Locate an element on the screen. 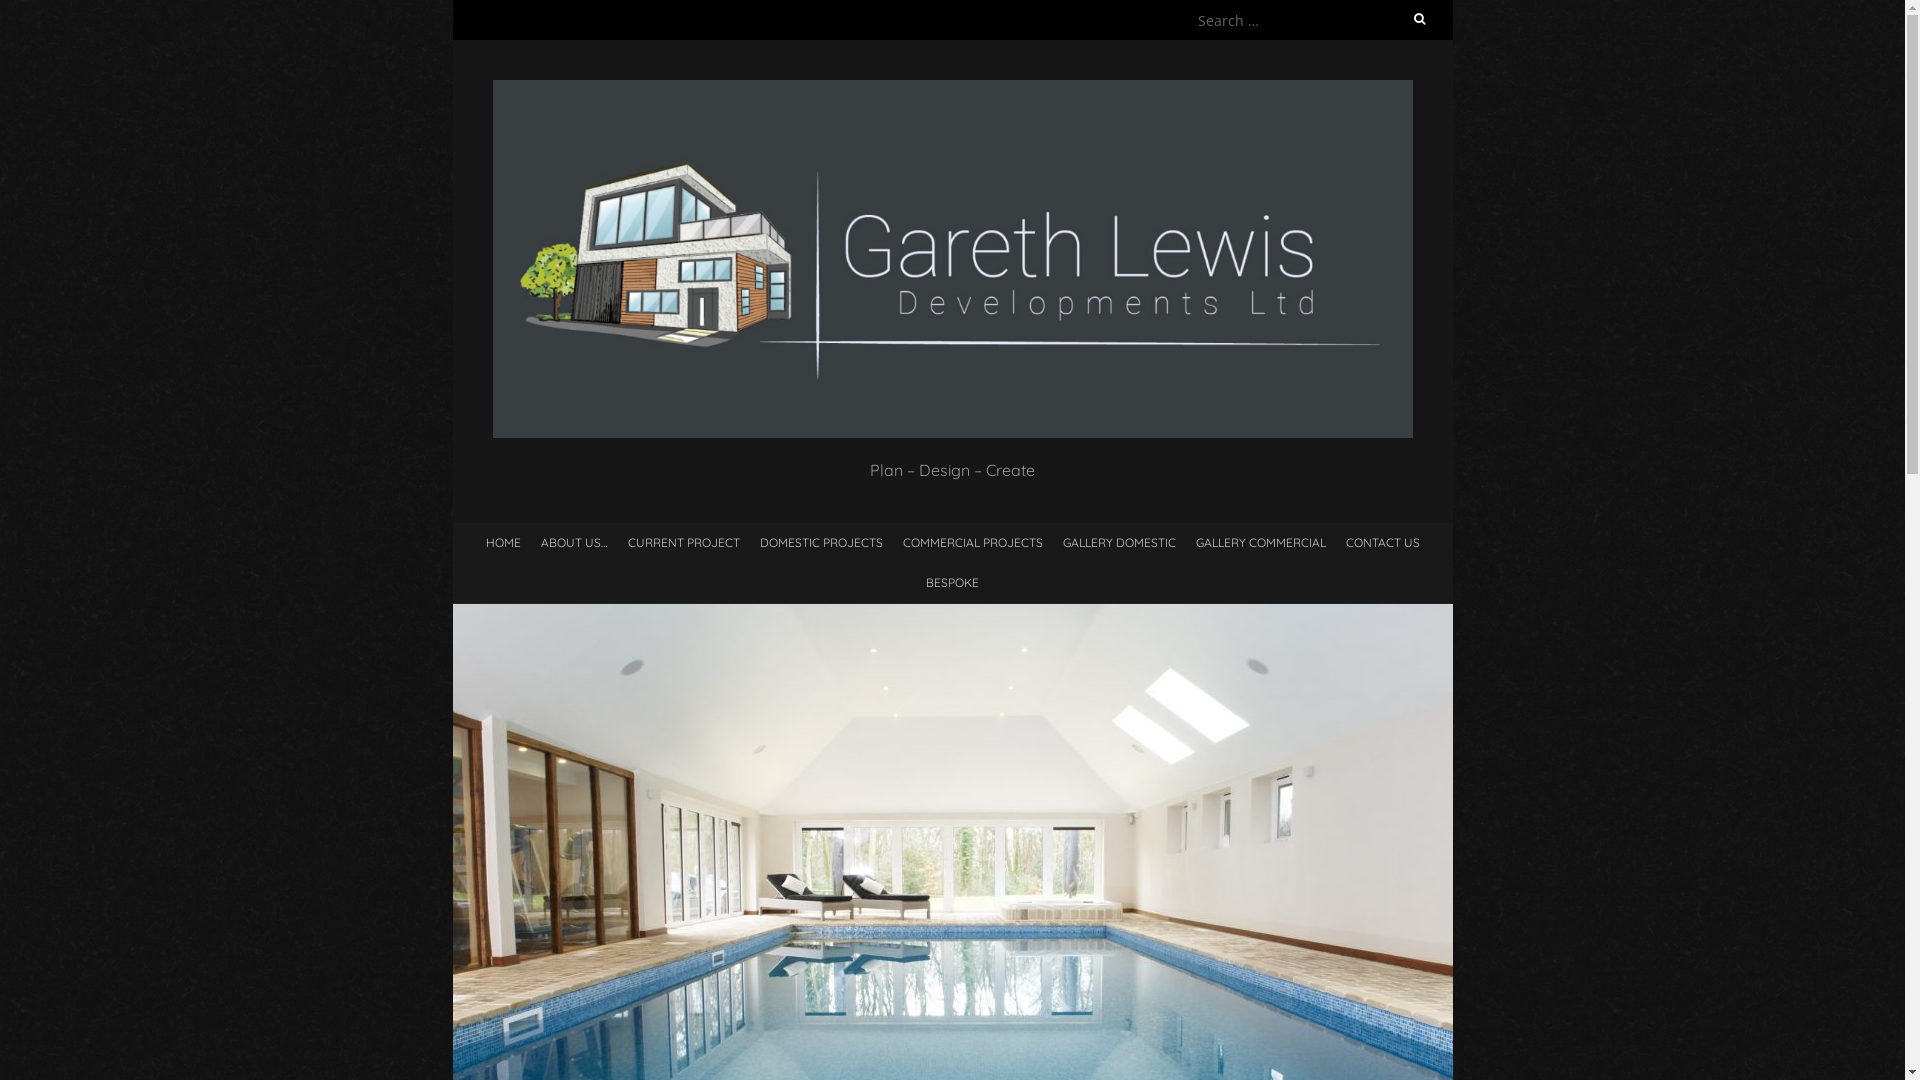 The height and width of the screenshot is (1080, 1920). CONTACT US is located at coordinates (1383, 542).